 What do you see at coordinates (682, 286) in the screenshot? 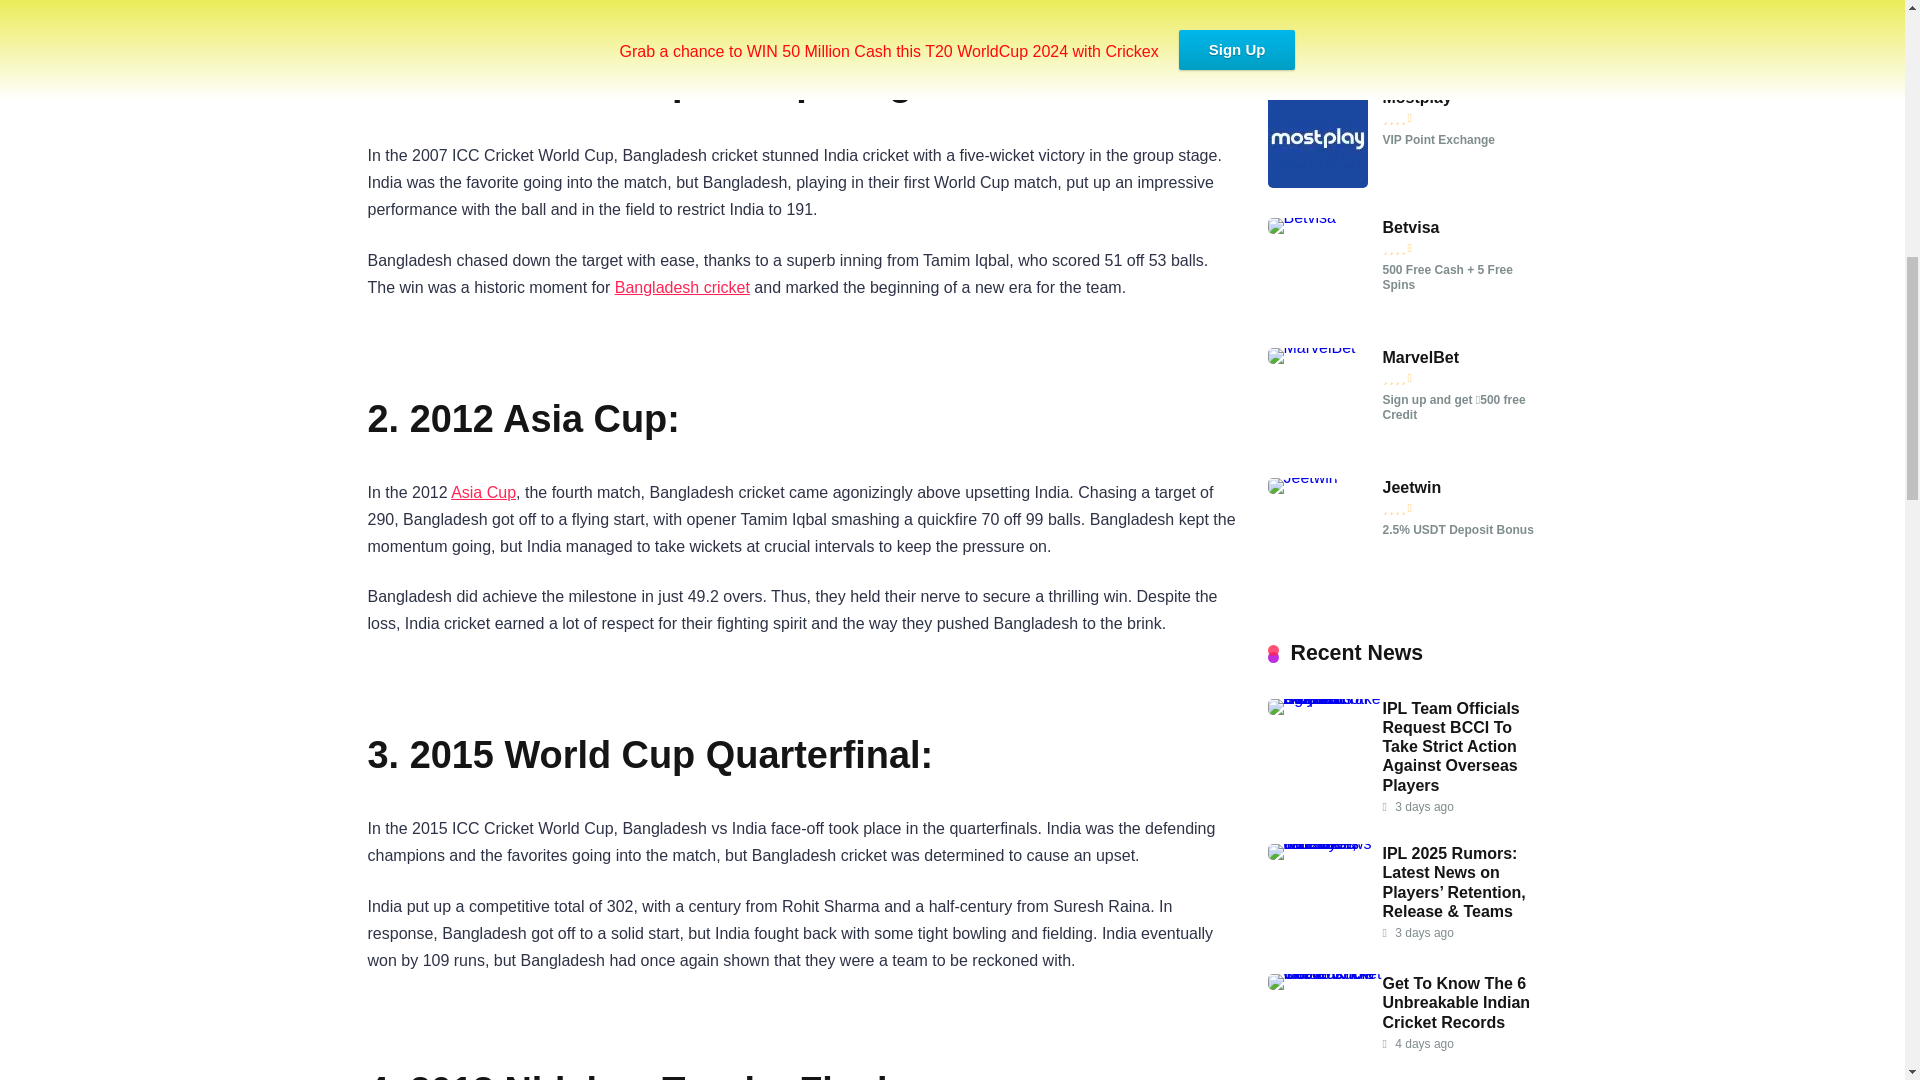
I see `Bangladesh cricket` at bounding box center [682, 286].